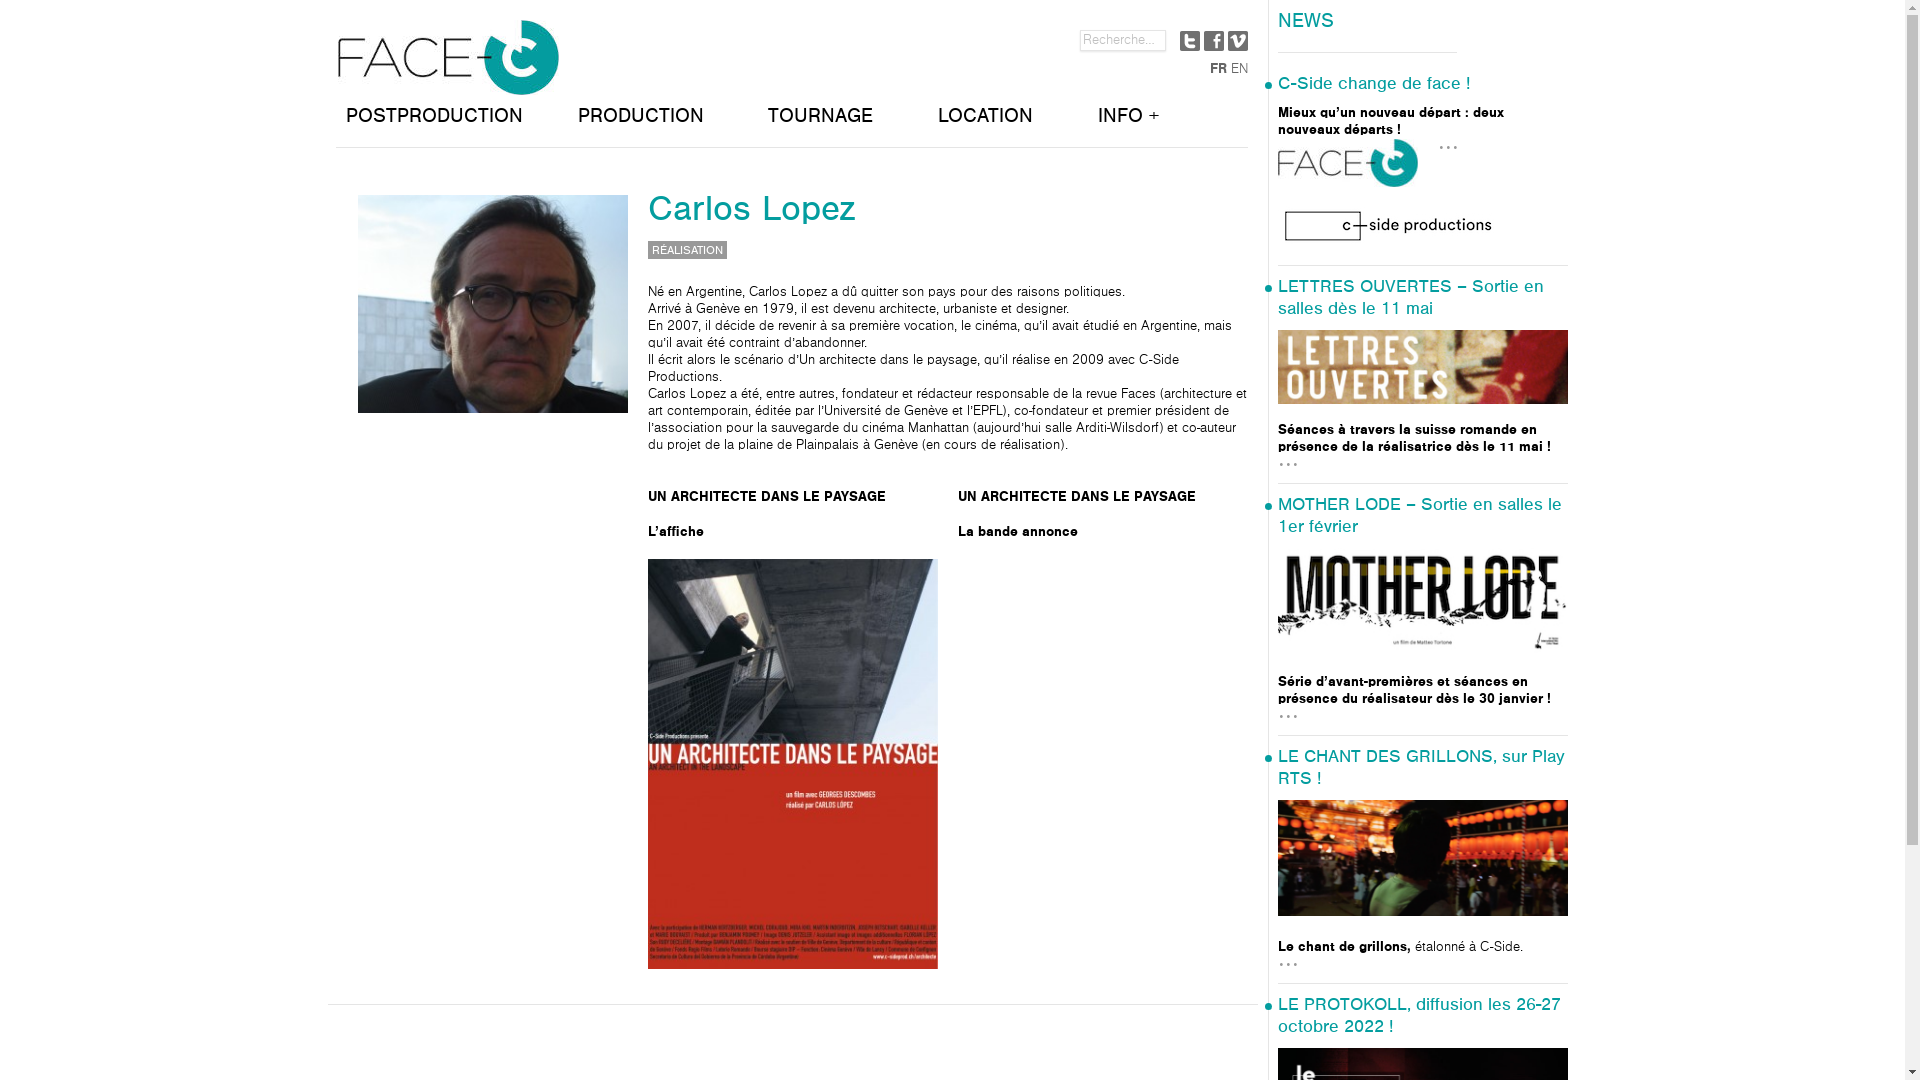 This screenshot has height=1080, width=1920. I want to click on LE CHANT DES GRILLONS, sur Play RTS !, so click(1422, 768).